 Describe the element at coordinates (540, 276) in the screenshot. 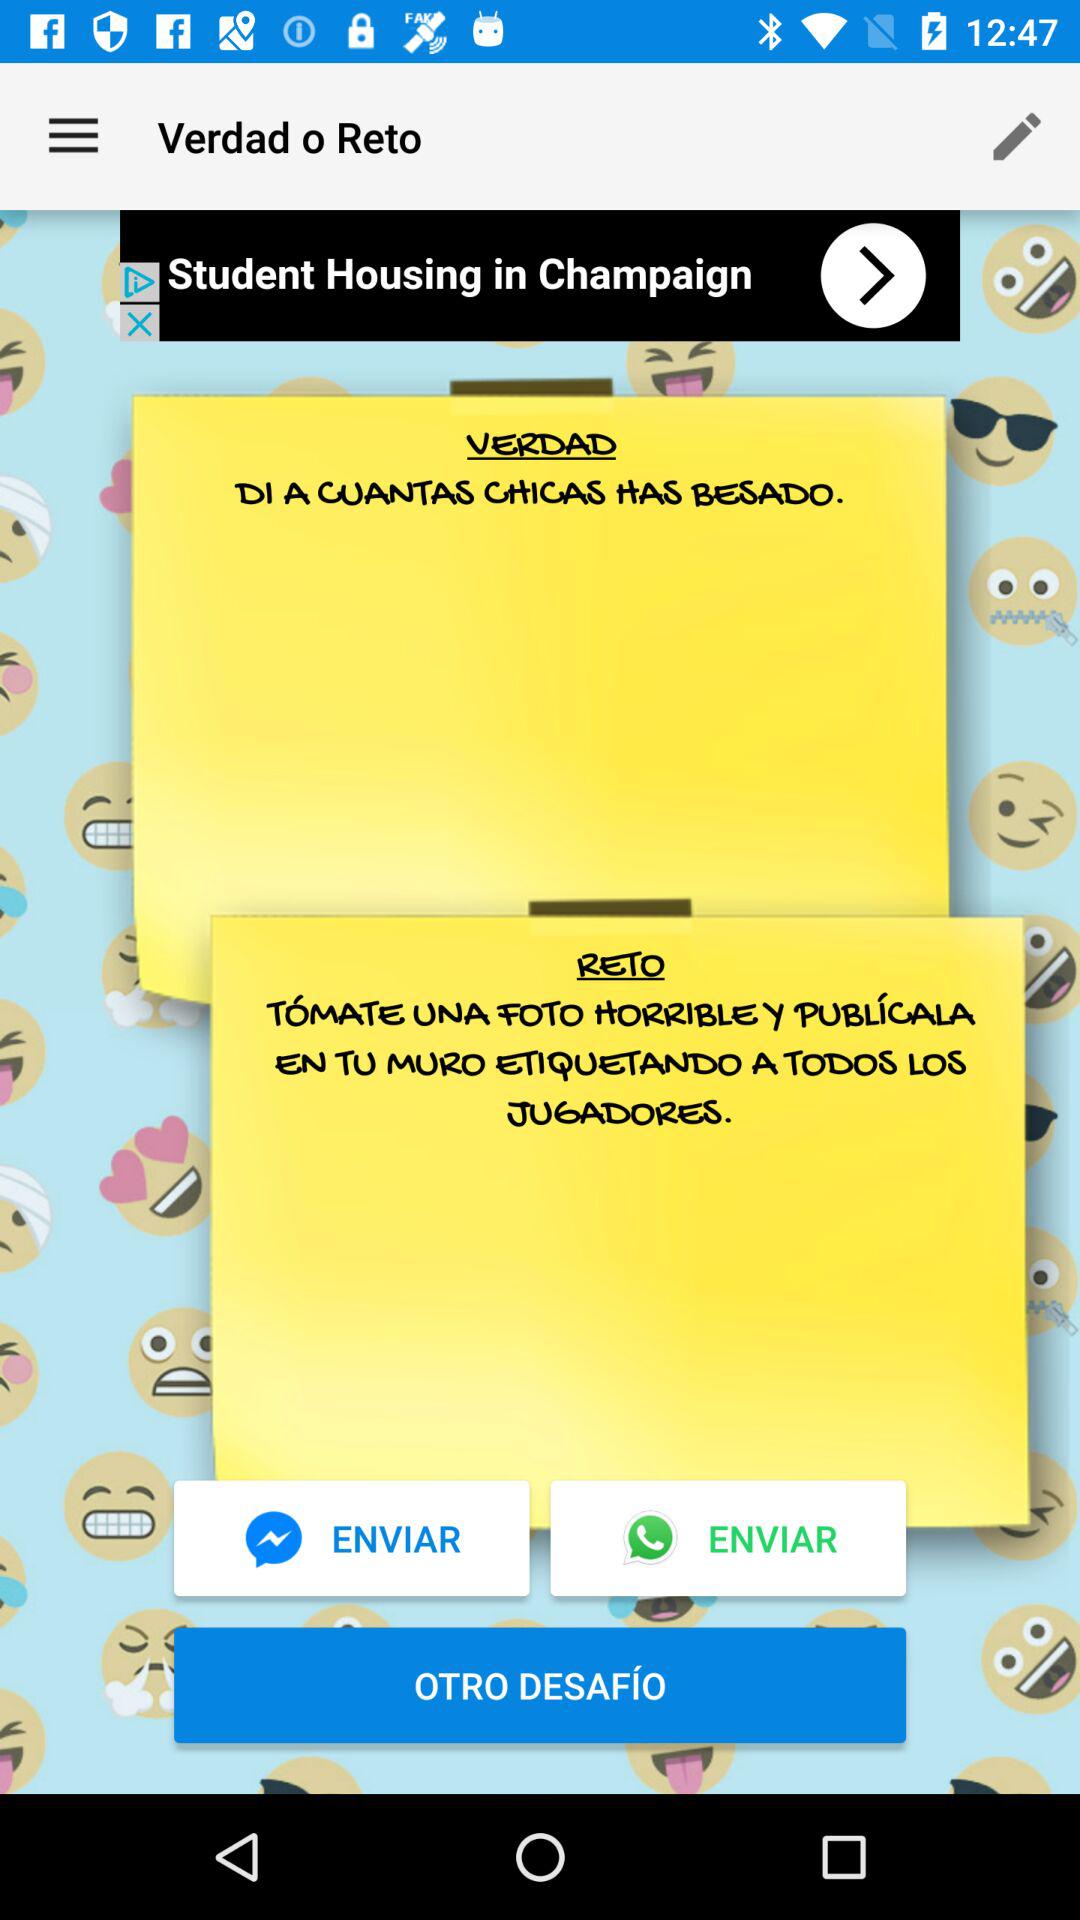

I see `adverisment selection` at that location.